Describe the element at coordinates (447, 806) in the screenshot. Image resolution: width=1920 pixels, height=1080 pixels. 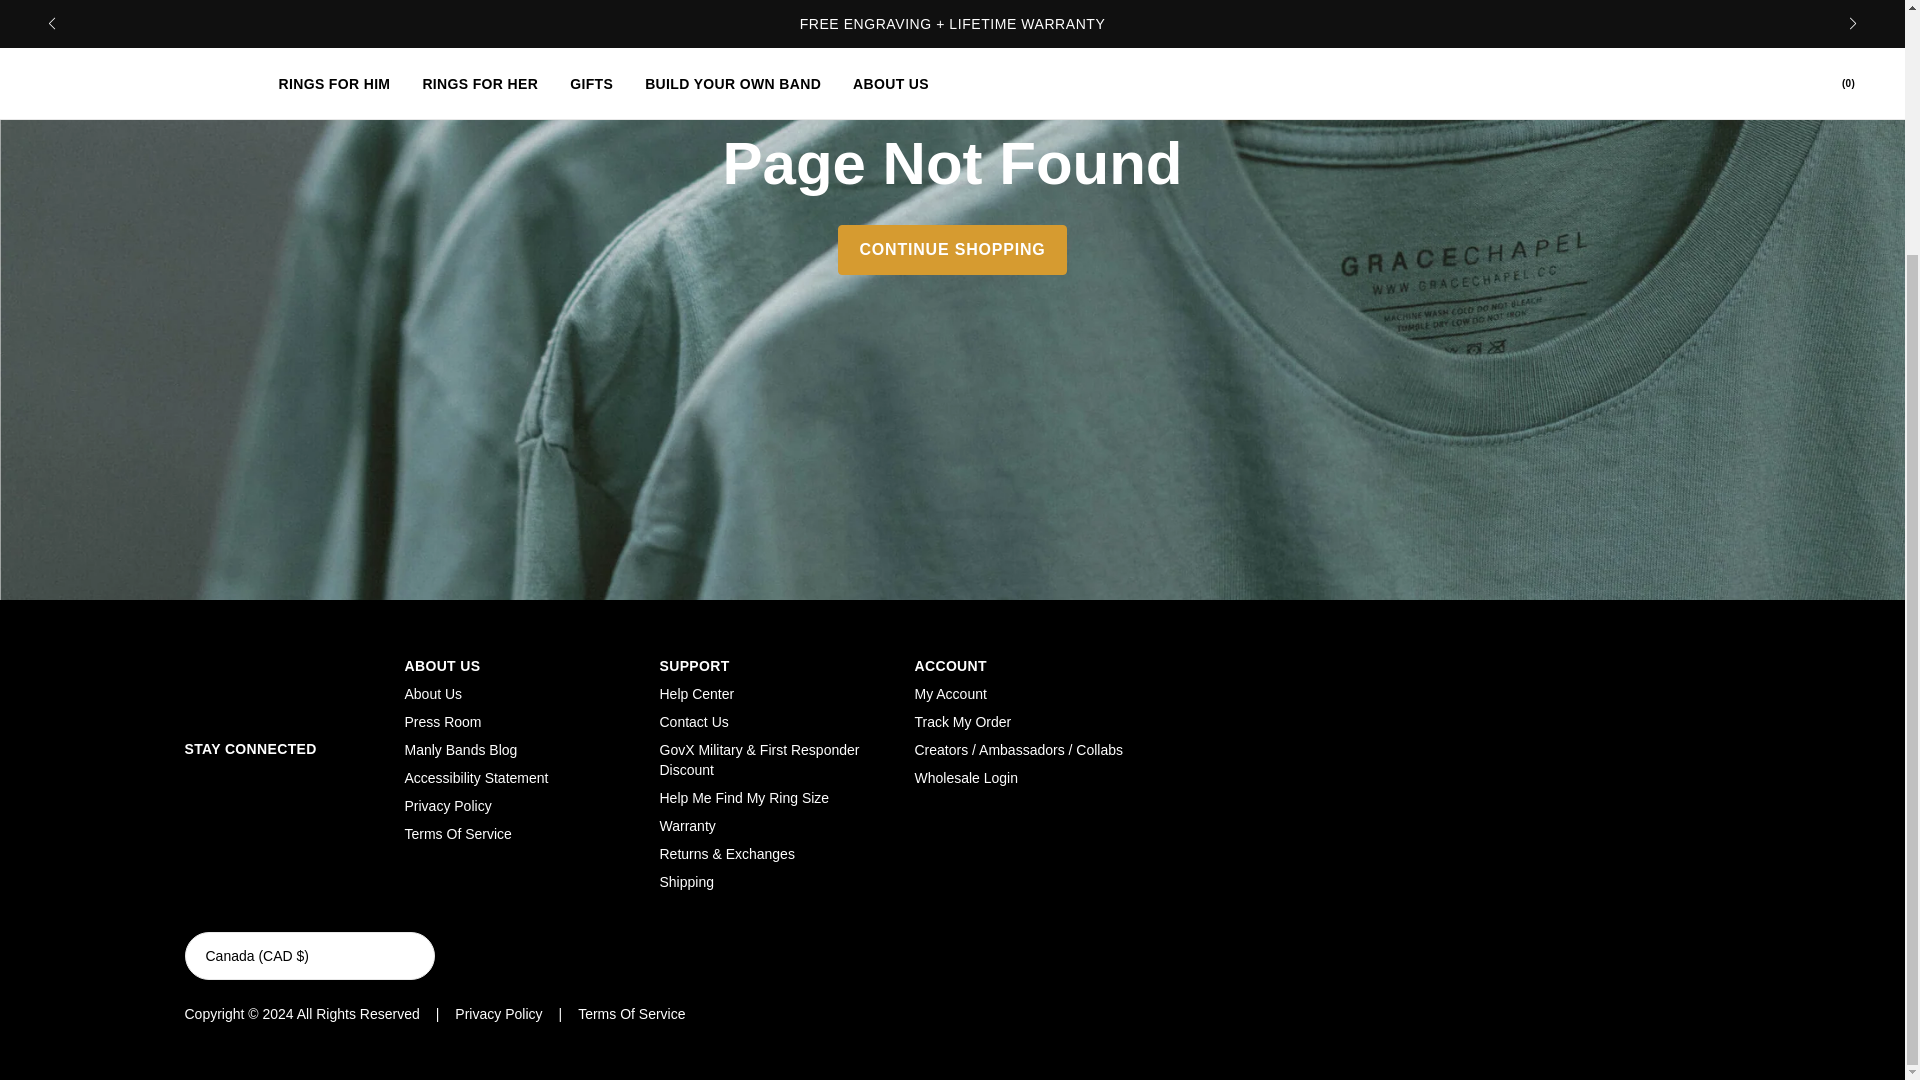
I see `Privacy Policy` at that location.